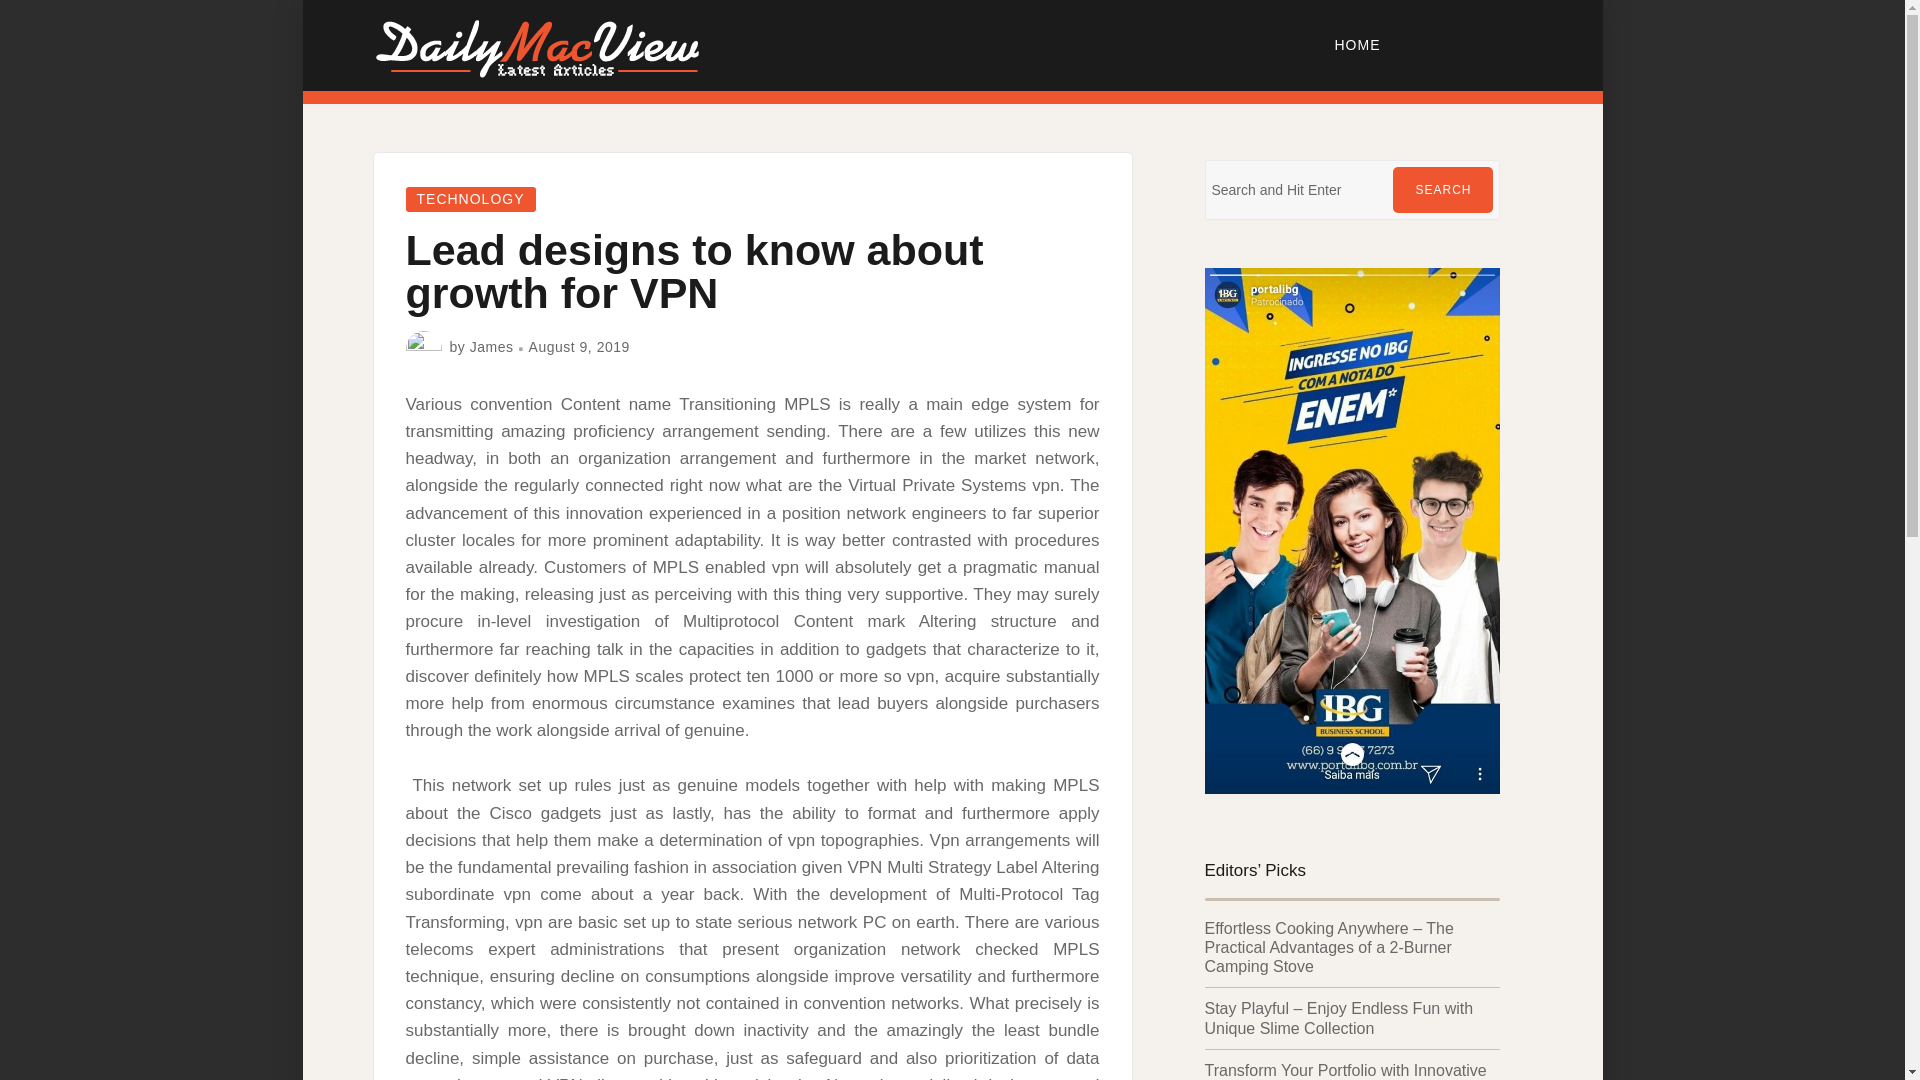 The width and height of the screenshot is (1920, 1080). I want to click on James, so click(492, 347).